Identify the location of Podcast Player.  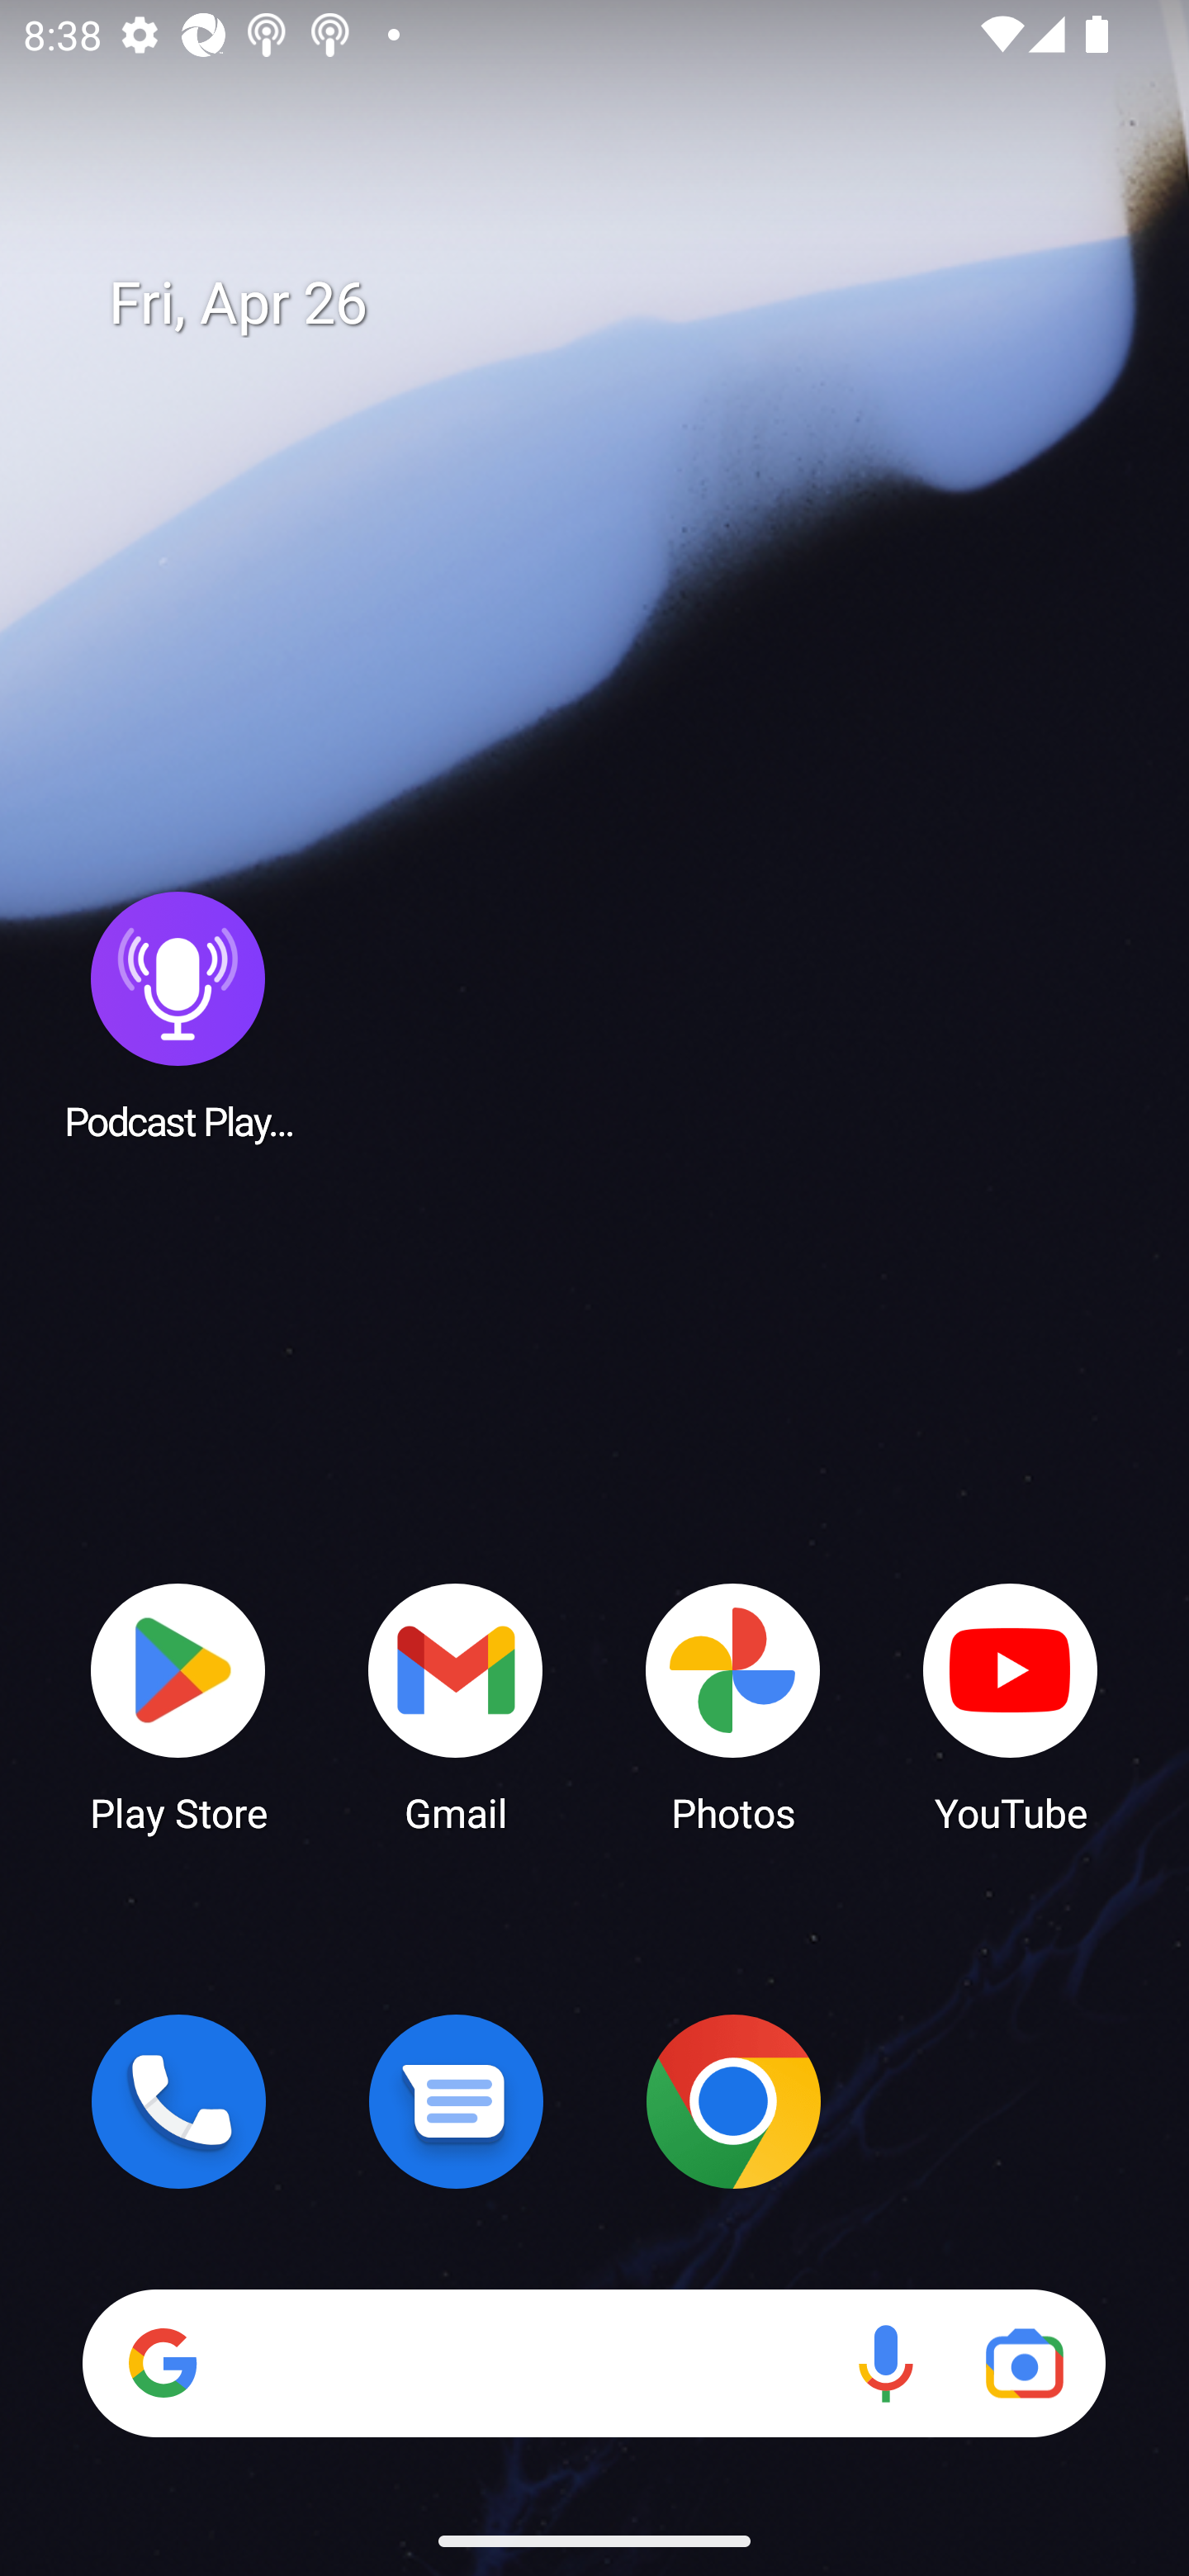
(178, 1015).